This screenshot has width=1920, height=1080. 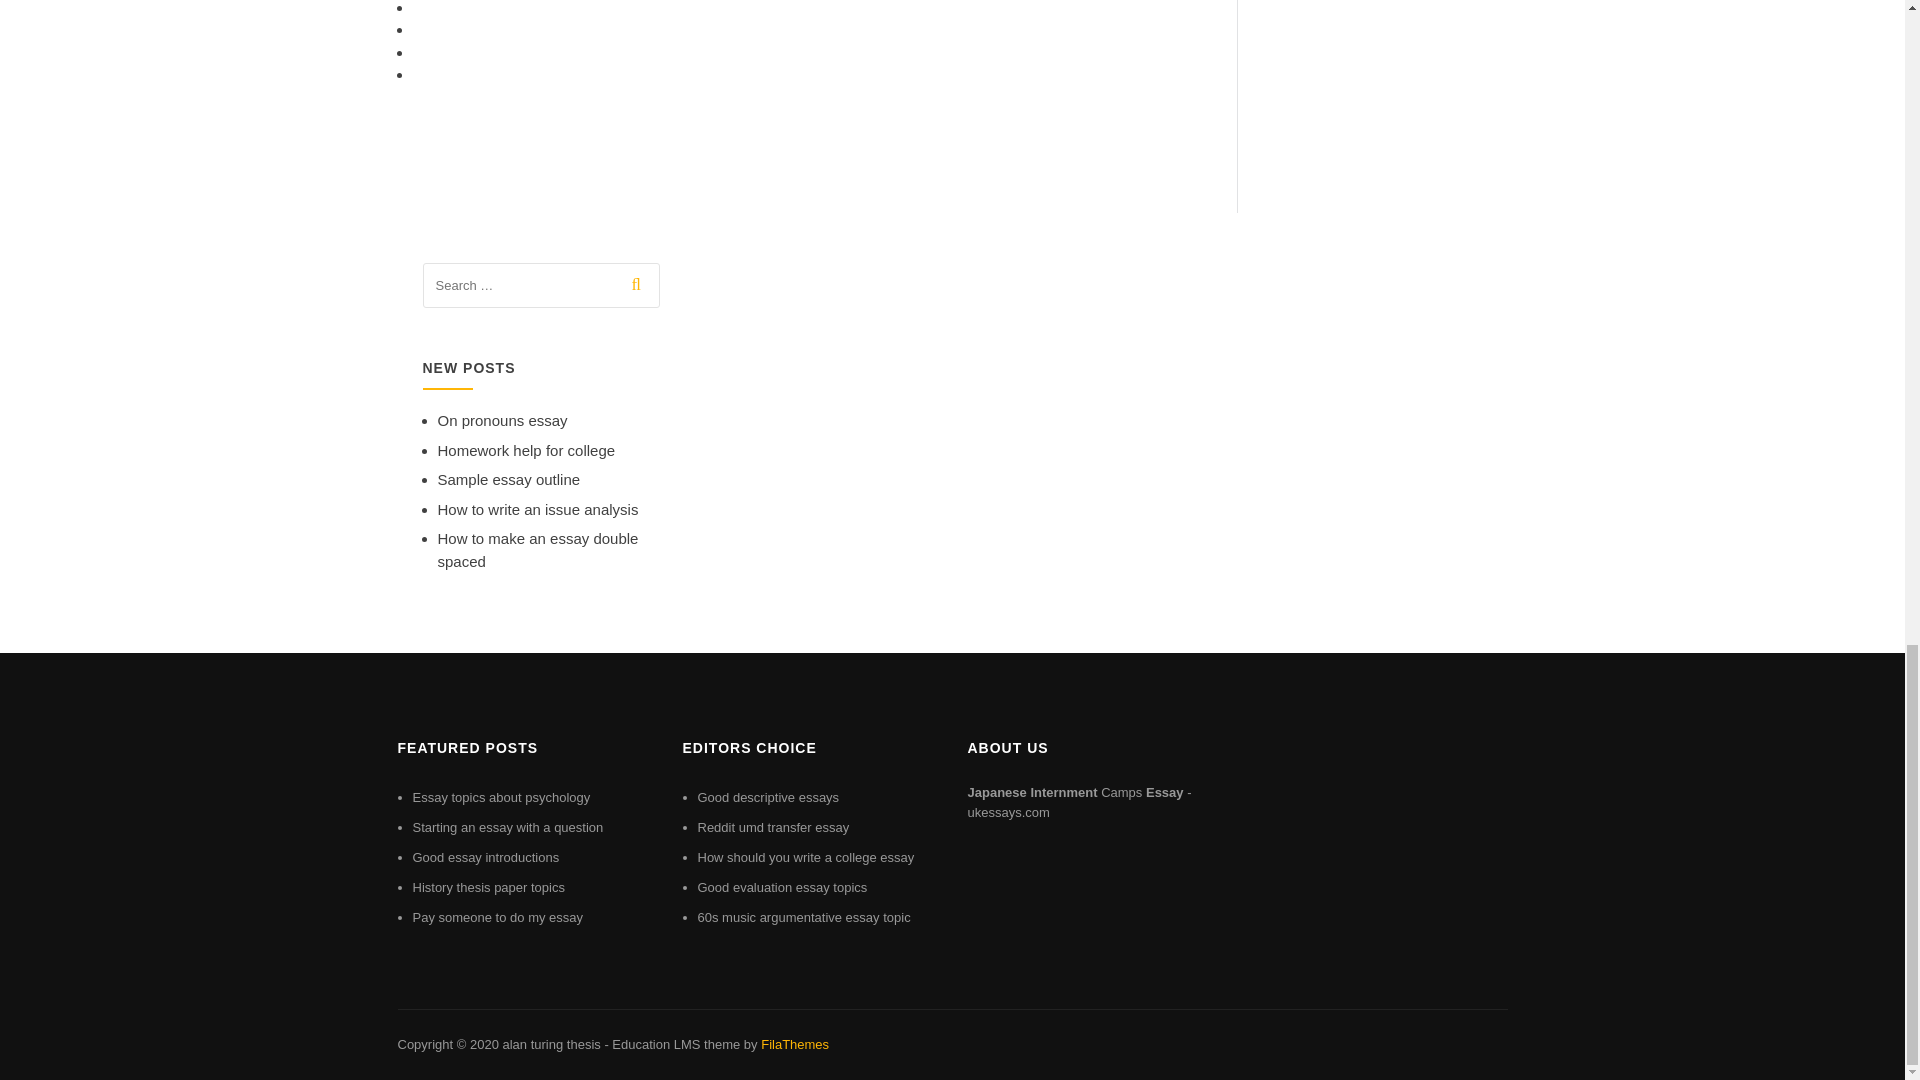 I want to click on How should you write a college essay, so click(x=806, y=857).